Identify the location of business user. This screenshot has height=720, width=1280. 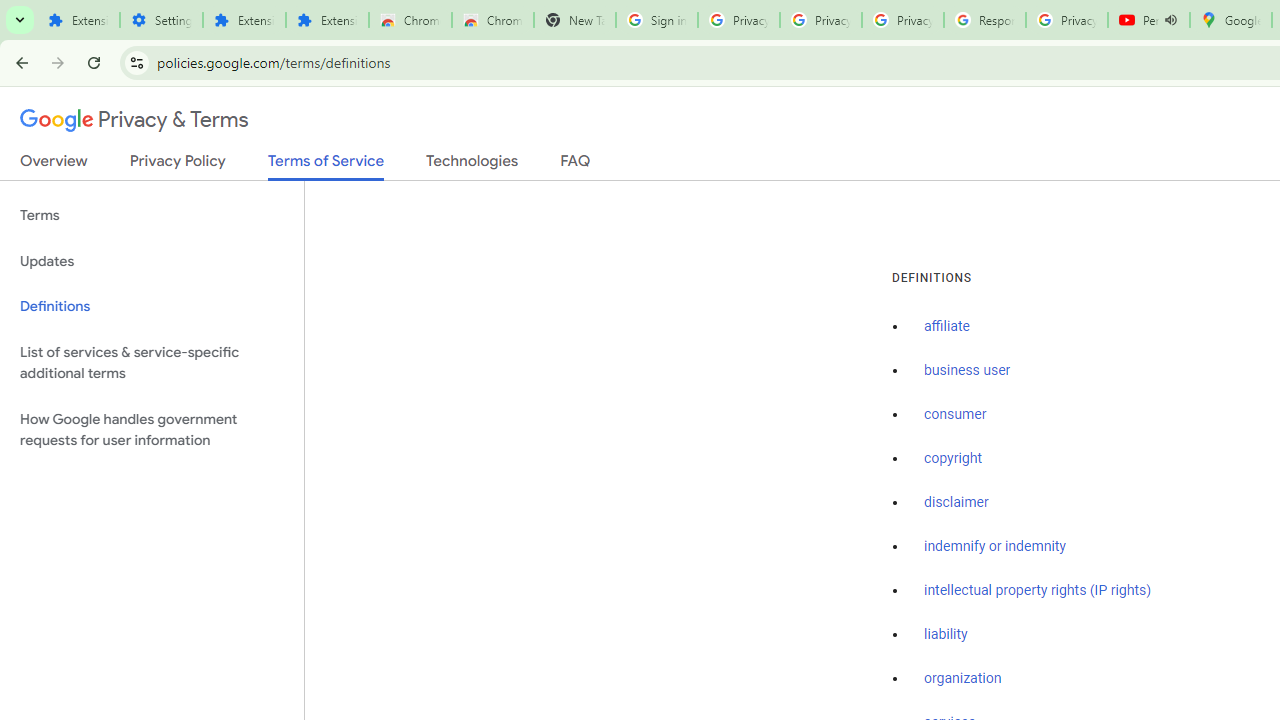
(968, 371).